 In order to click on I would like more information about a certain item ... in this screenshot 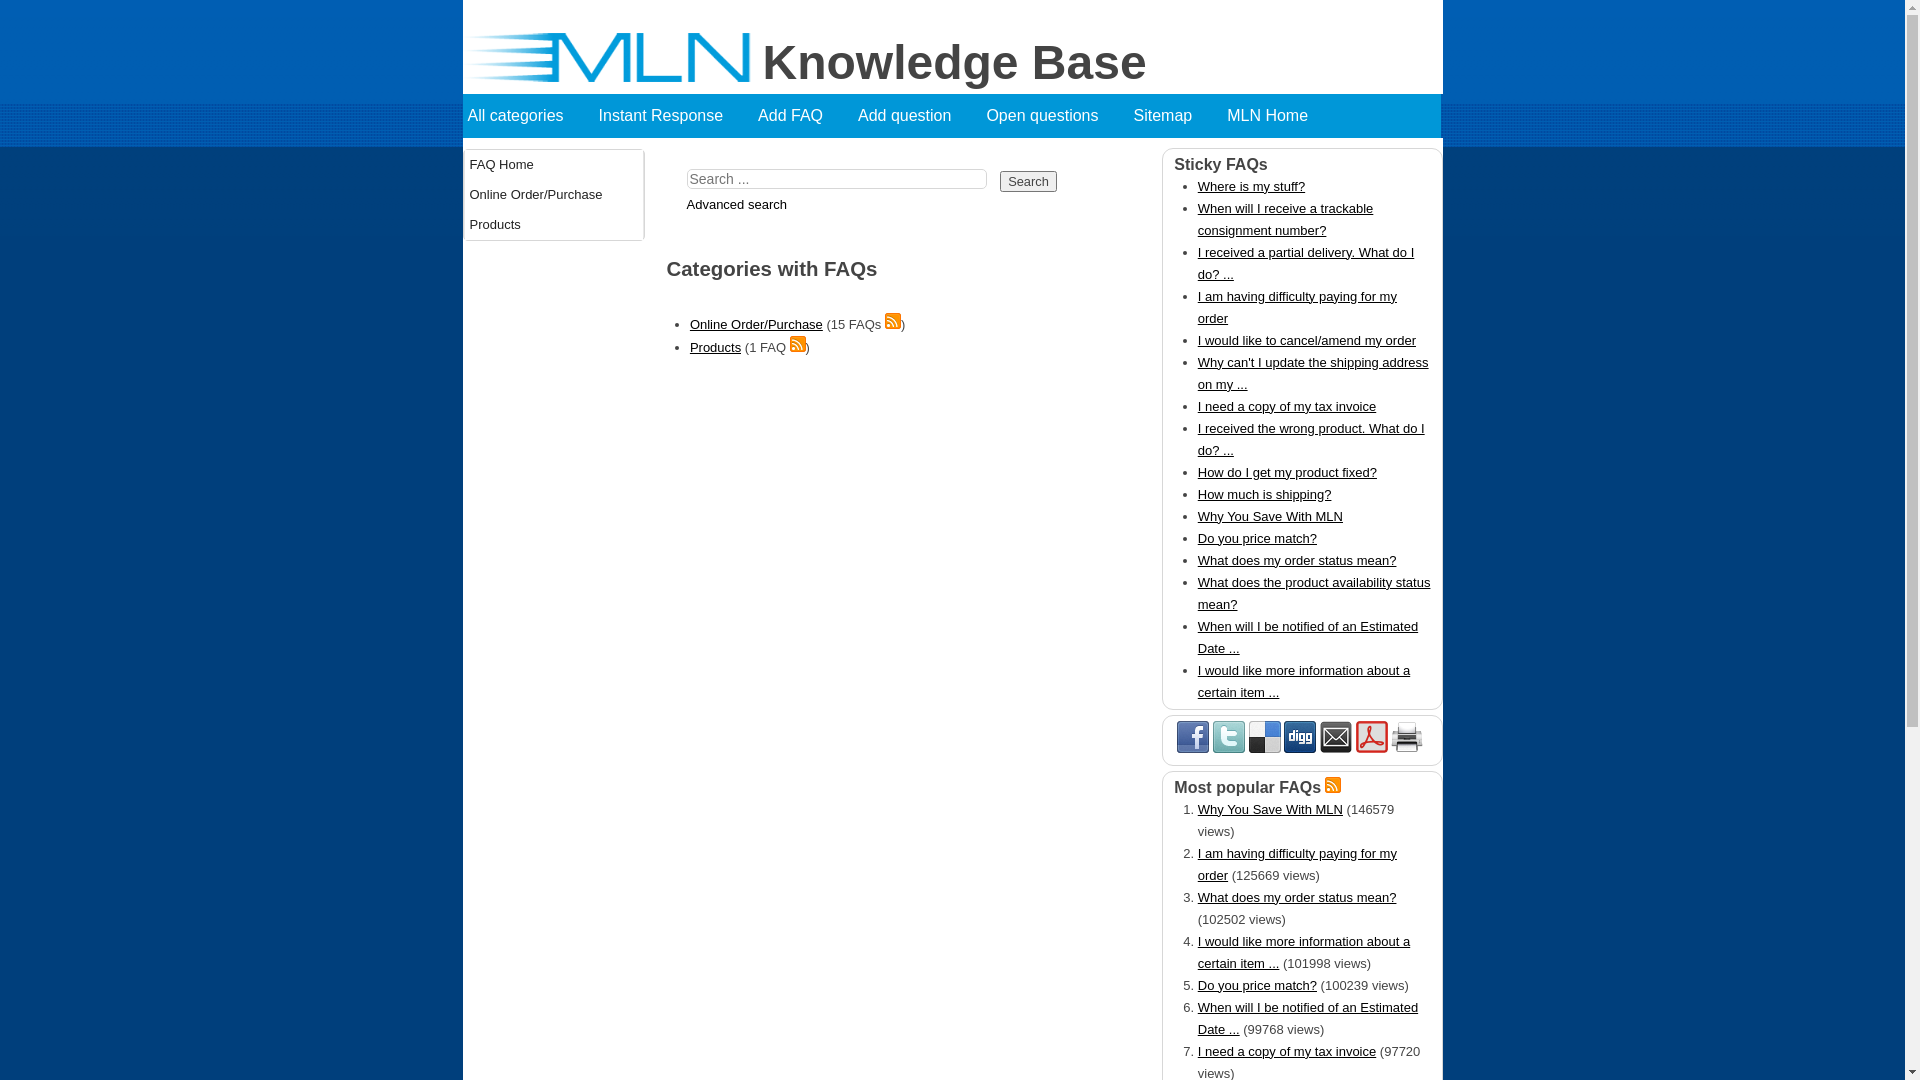, I will do `click(1314, 682)`.